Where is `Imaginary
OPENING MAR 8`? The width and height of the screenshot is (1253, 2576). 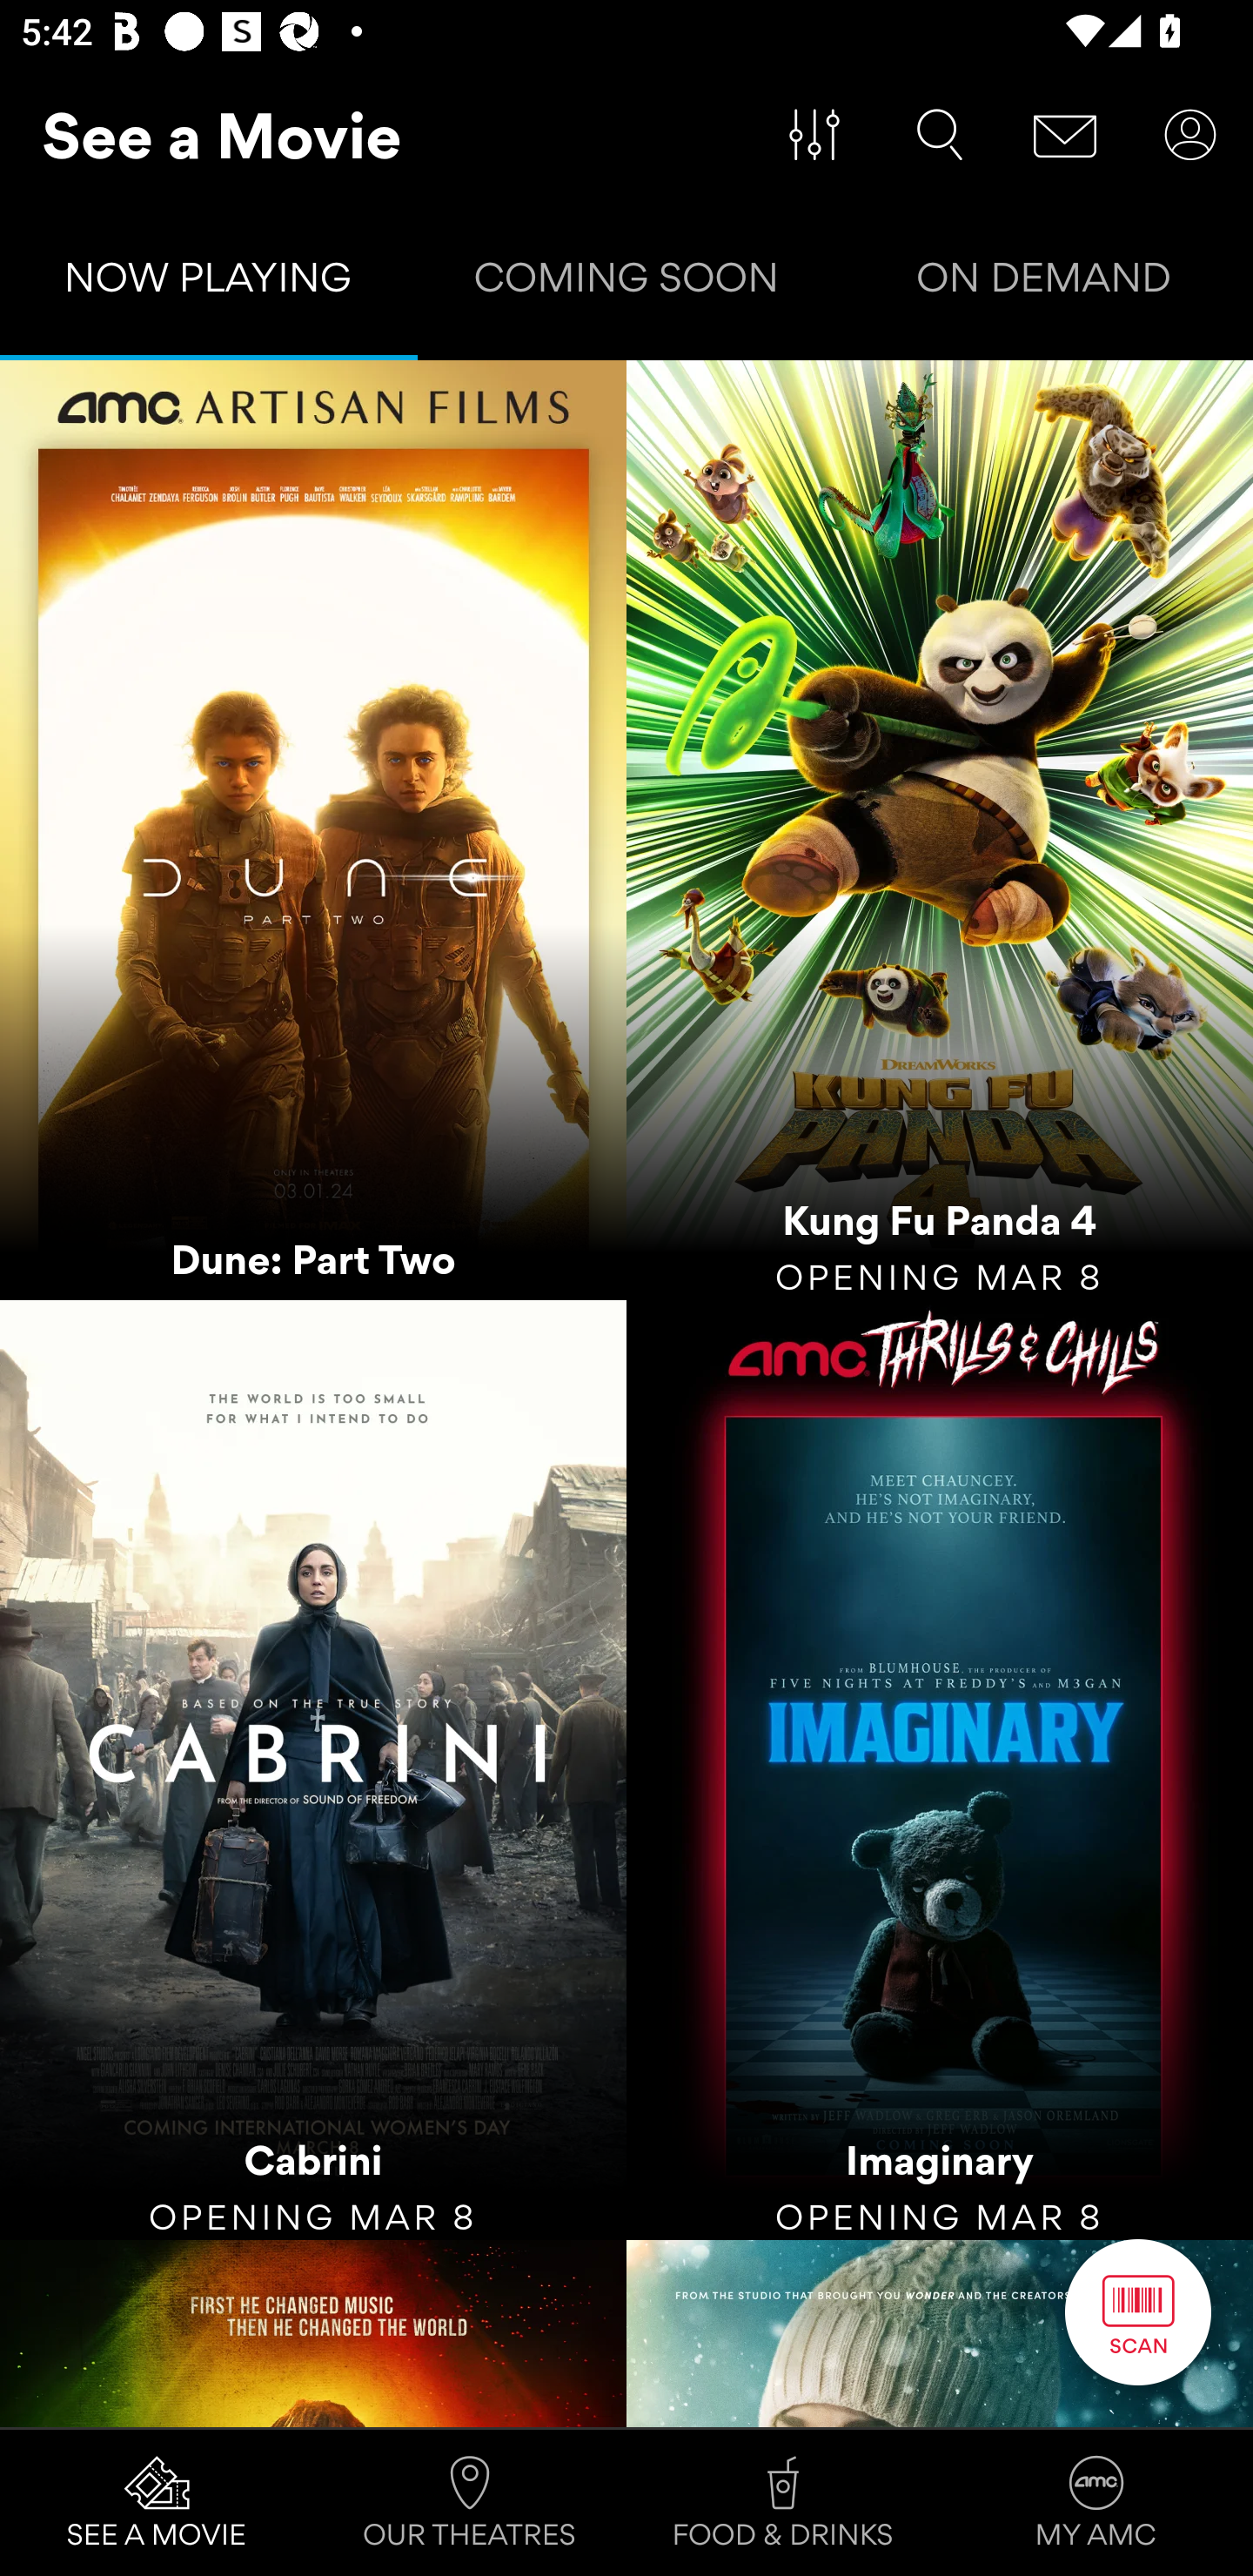 Imaginary
OPENING MAR 8 is located at coordinates (940, 1770).